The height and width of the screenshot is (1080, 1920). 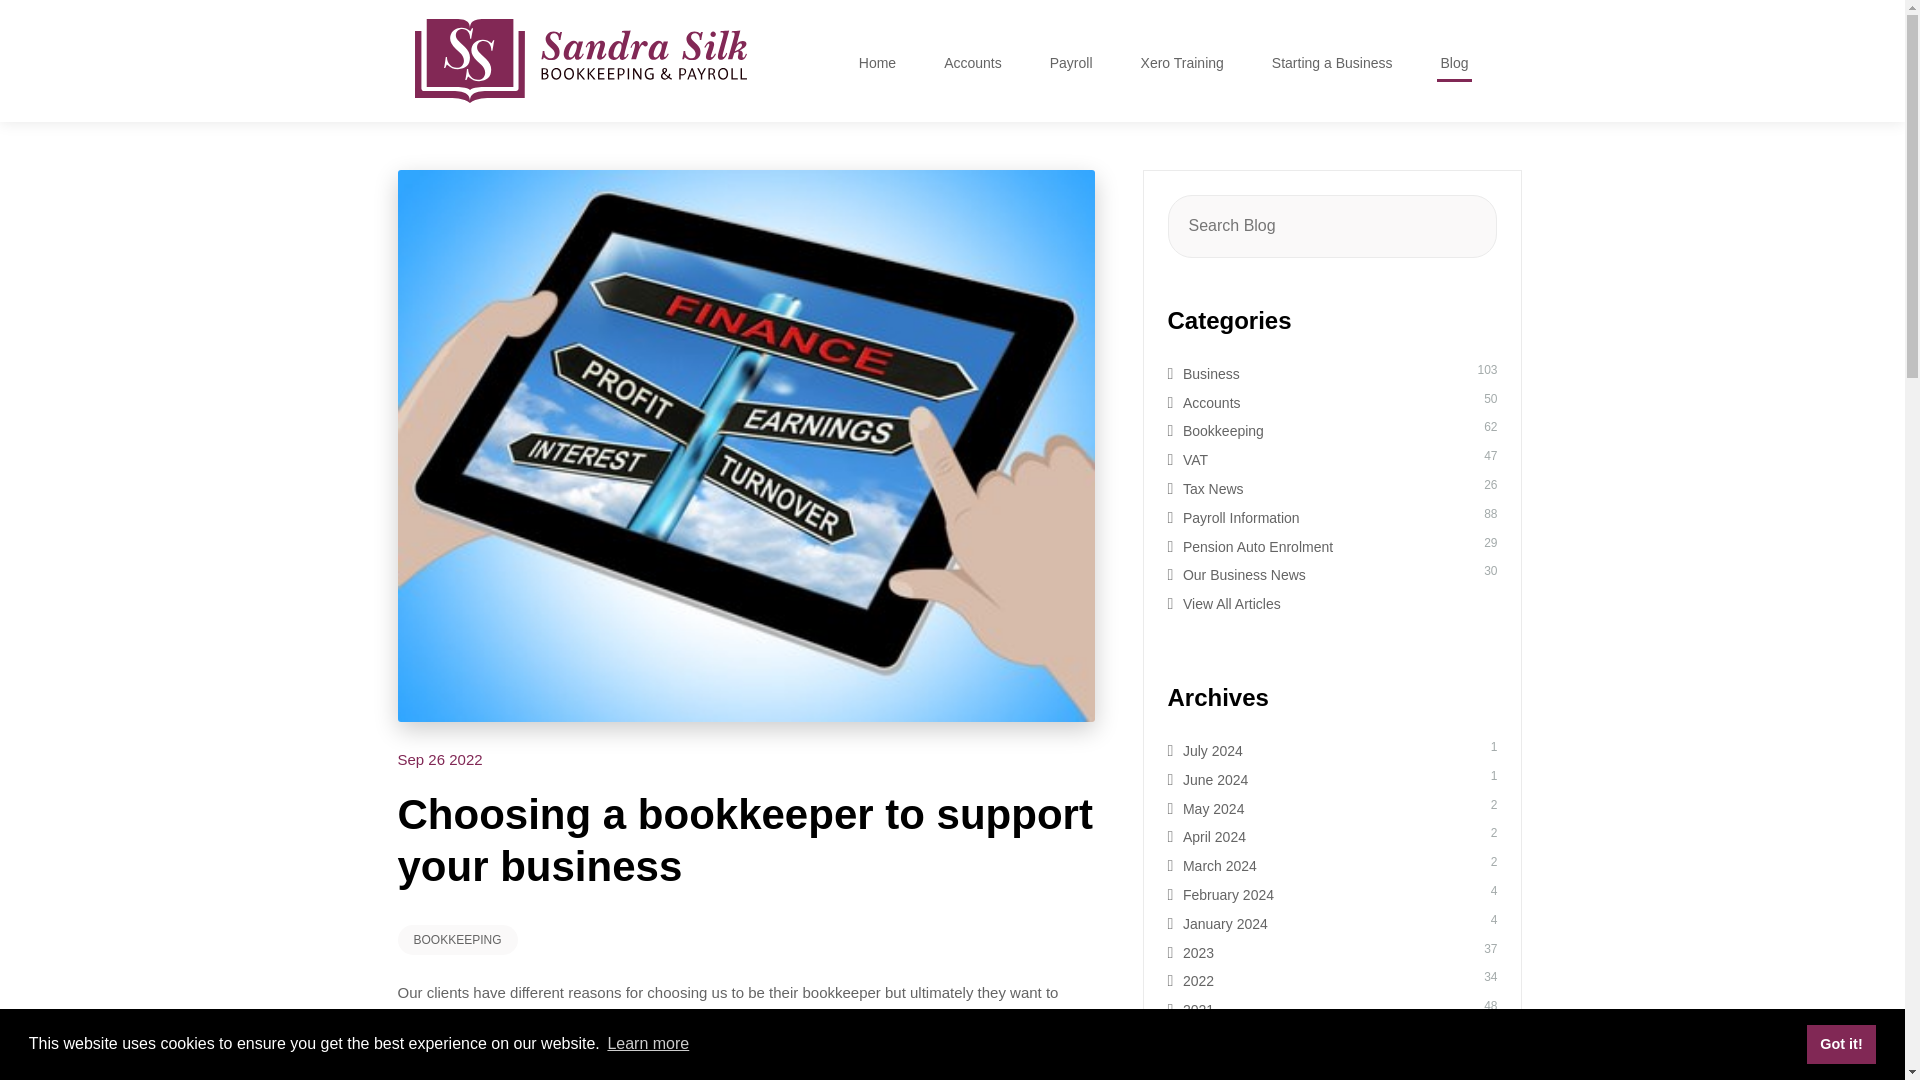 What do you see at coordinates (1071, 64) in the screenshot?
I see `Payroll` at bounding box center [1071, 64].